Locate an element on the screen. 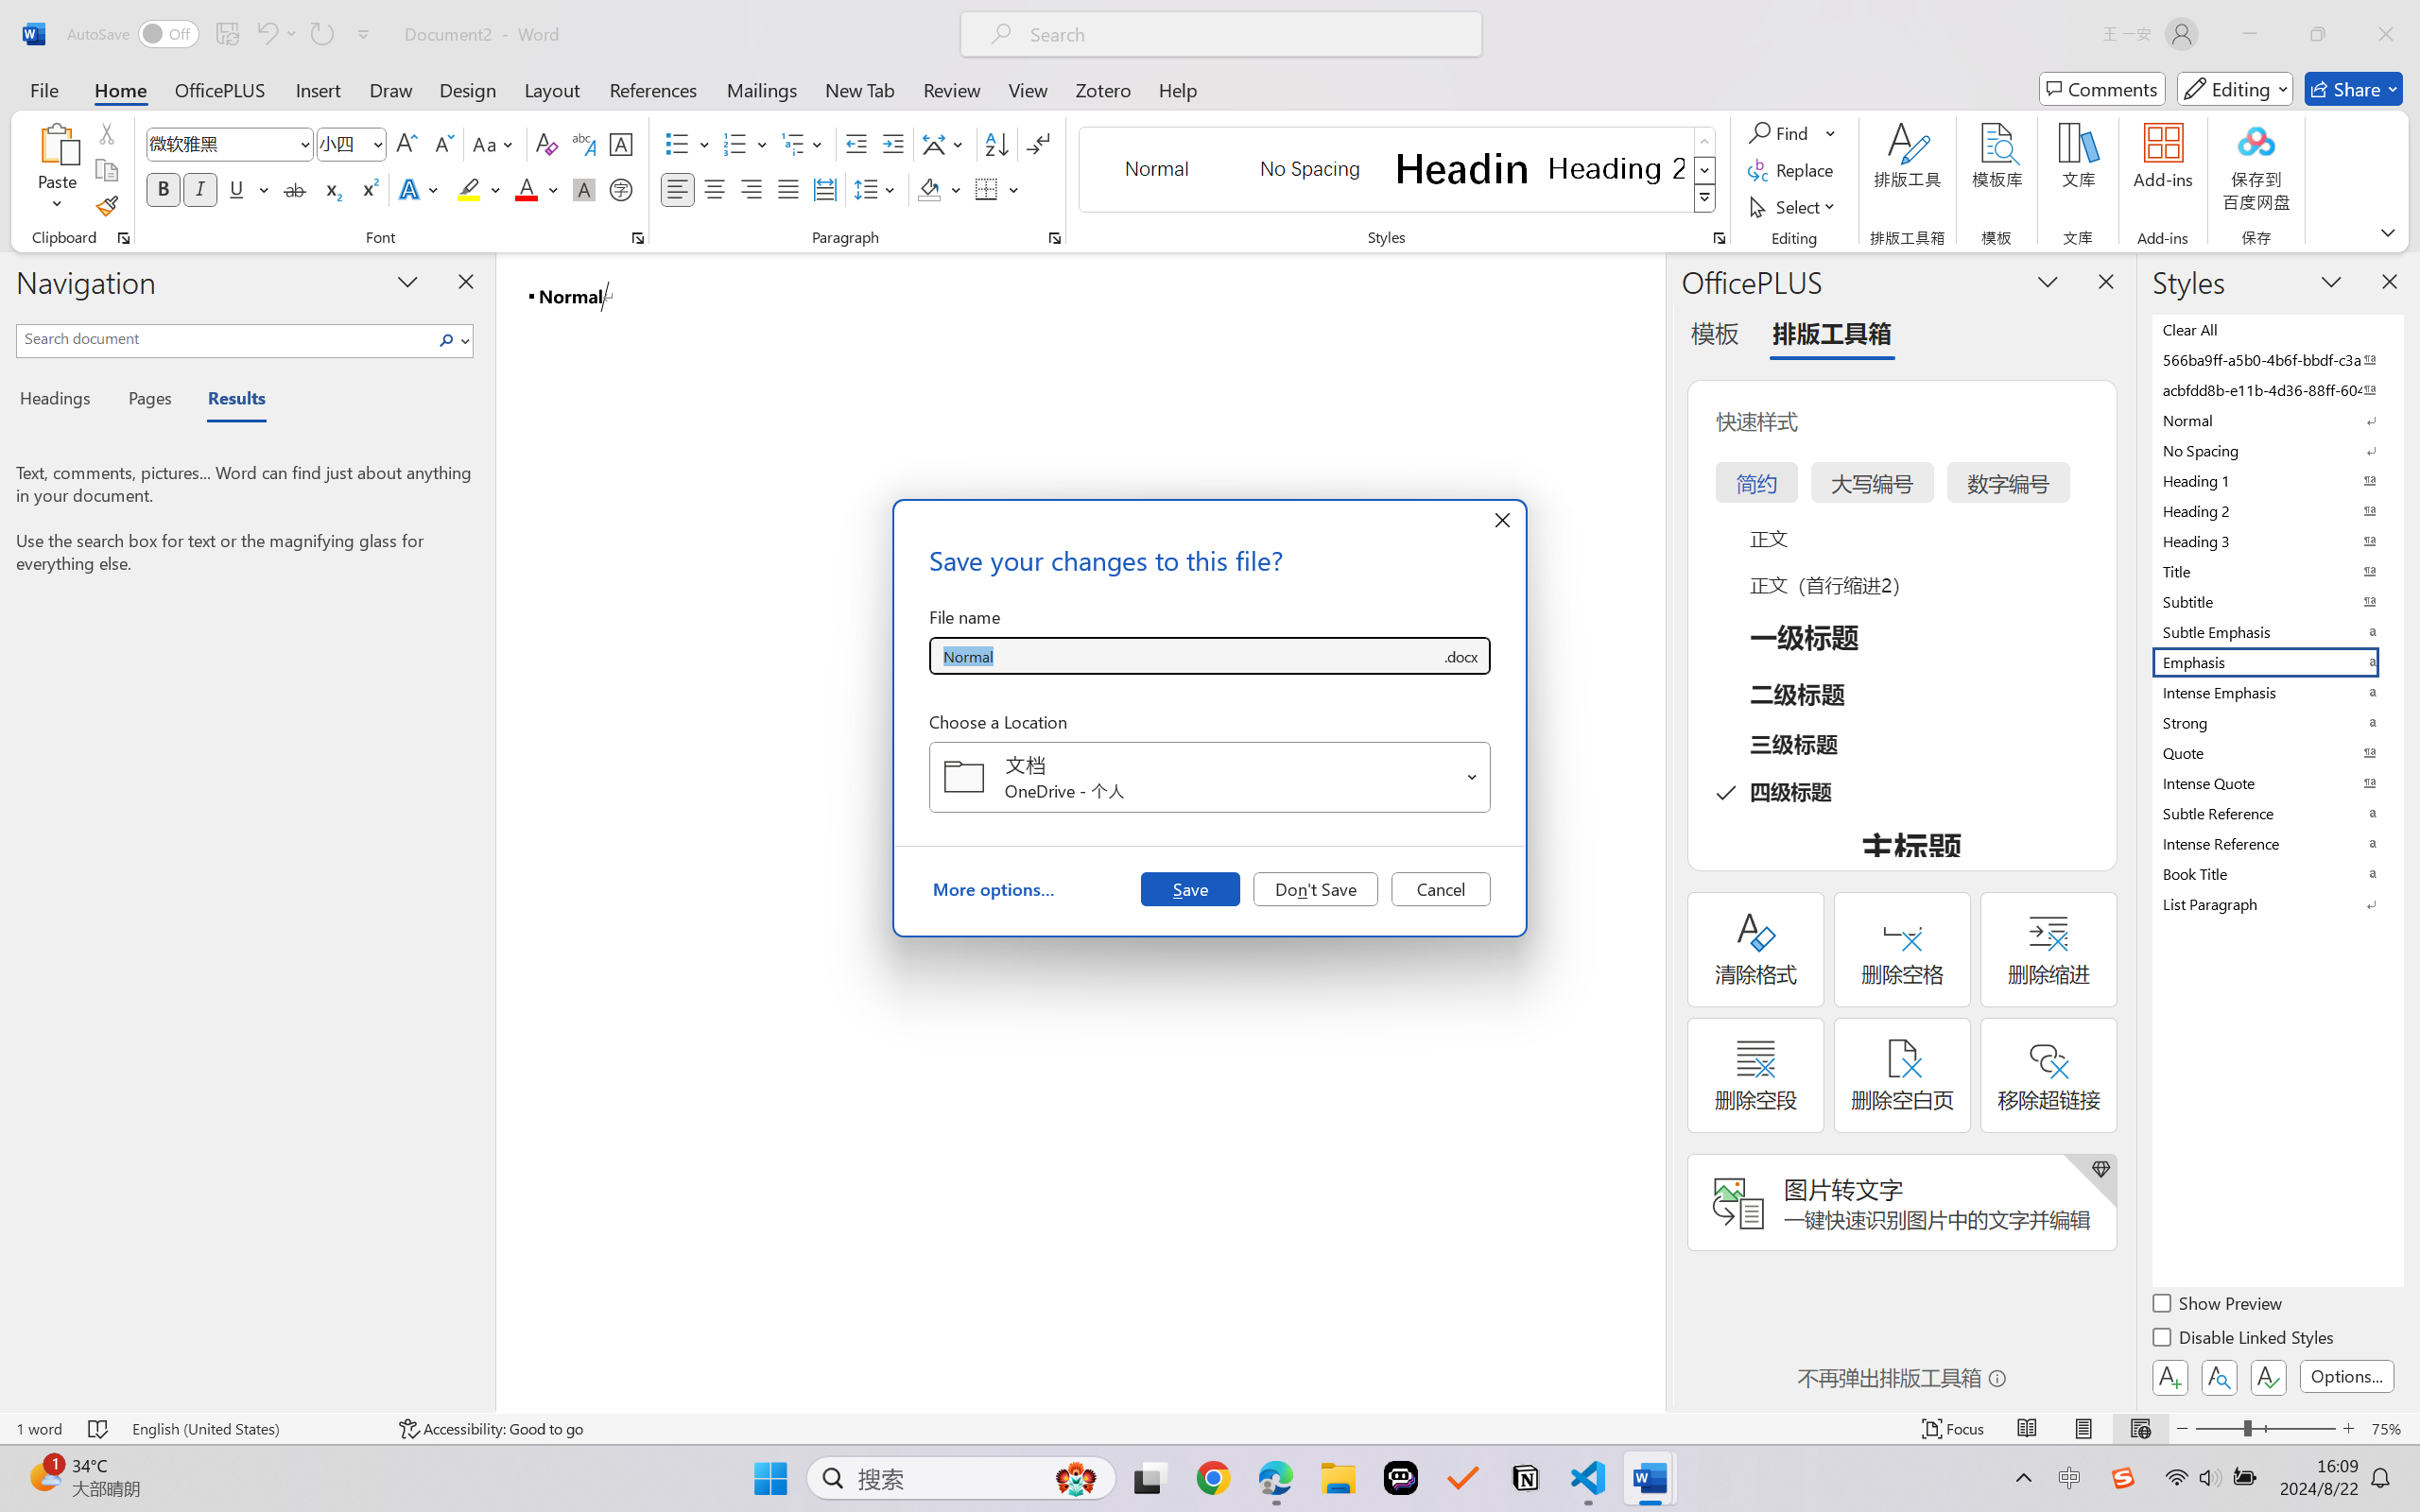  Class: NetUIButton is located at coordinates (2269, 1377).